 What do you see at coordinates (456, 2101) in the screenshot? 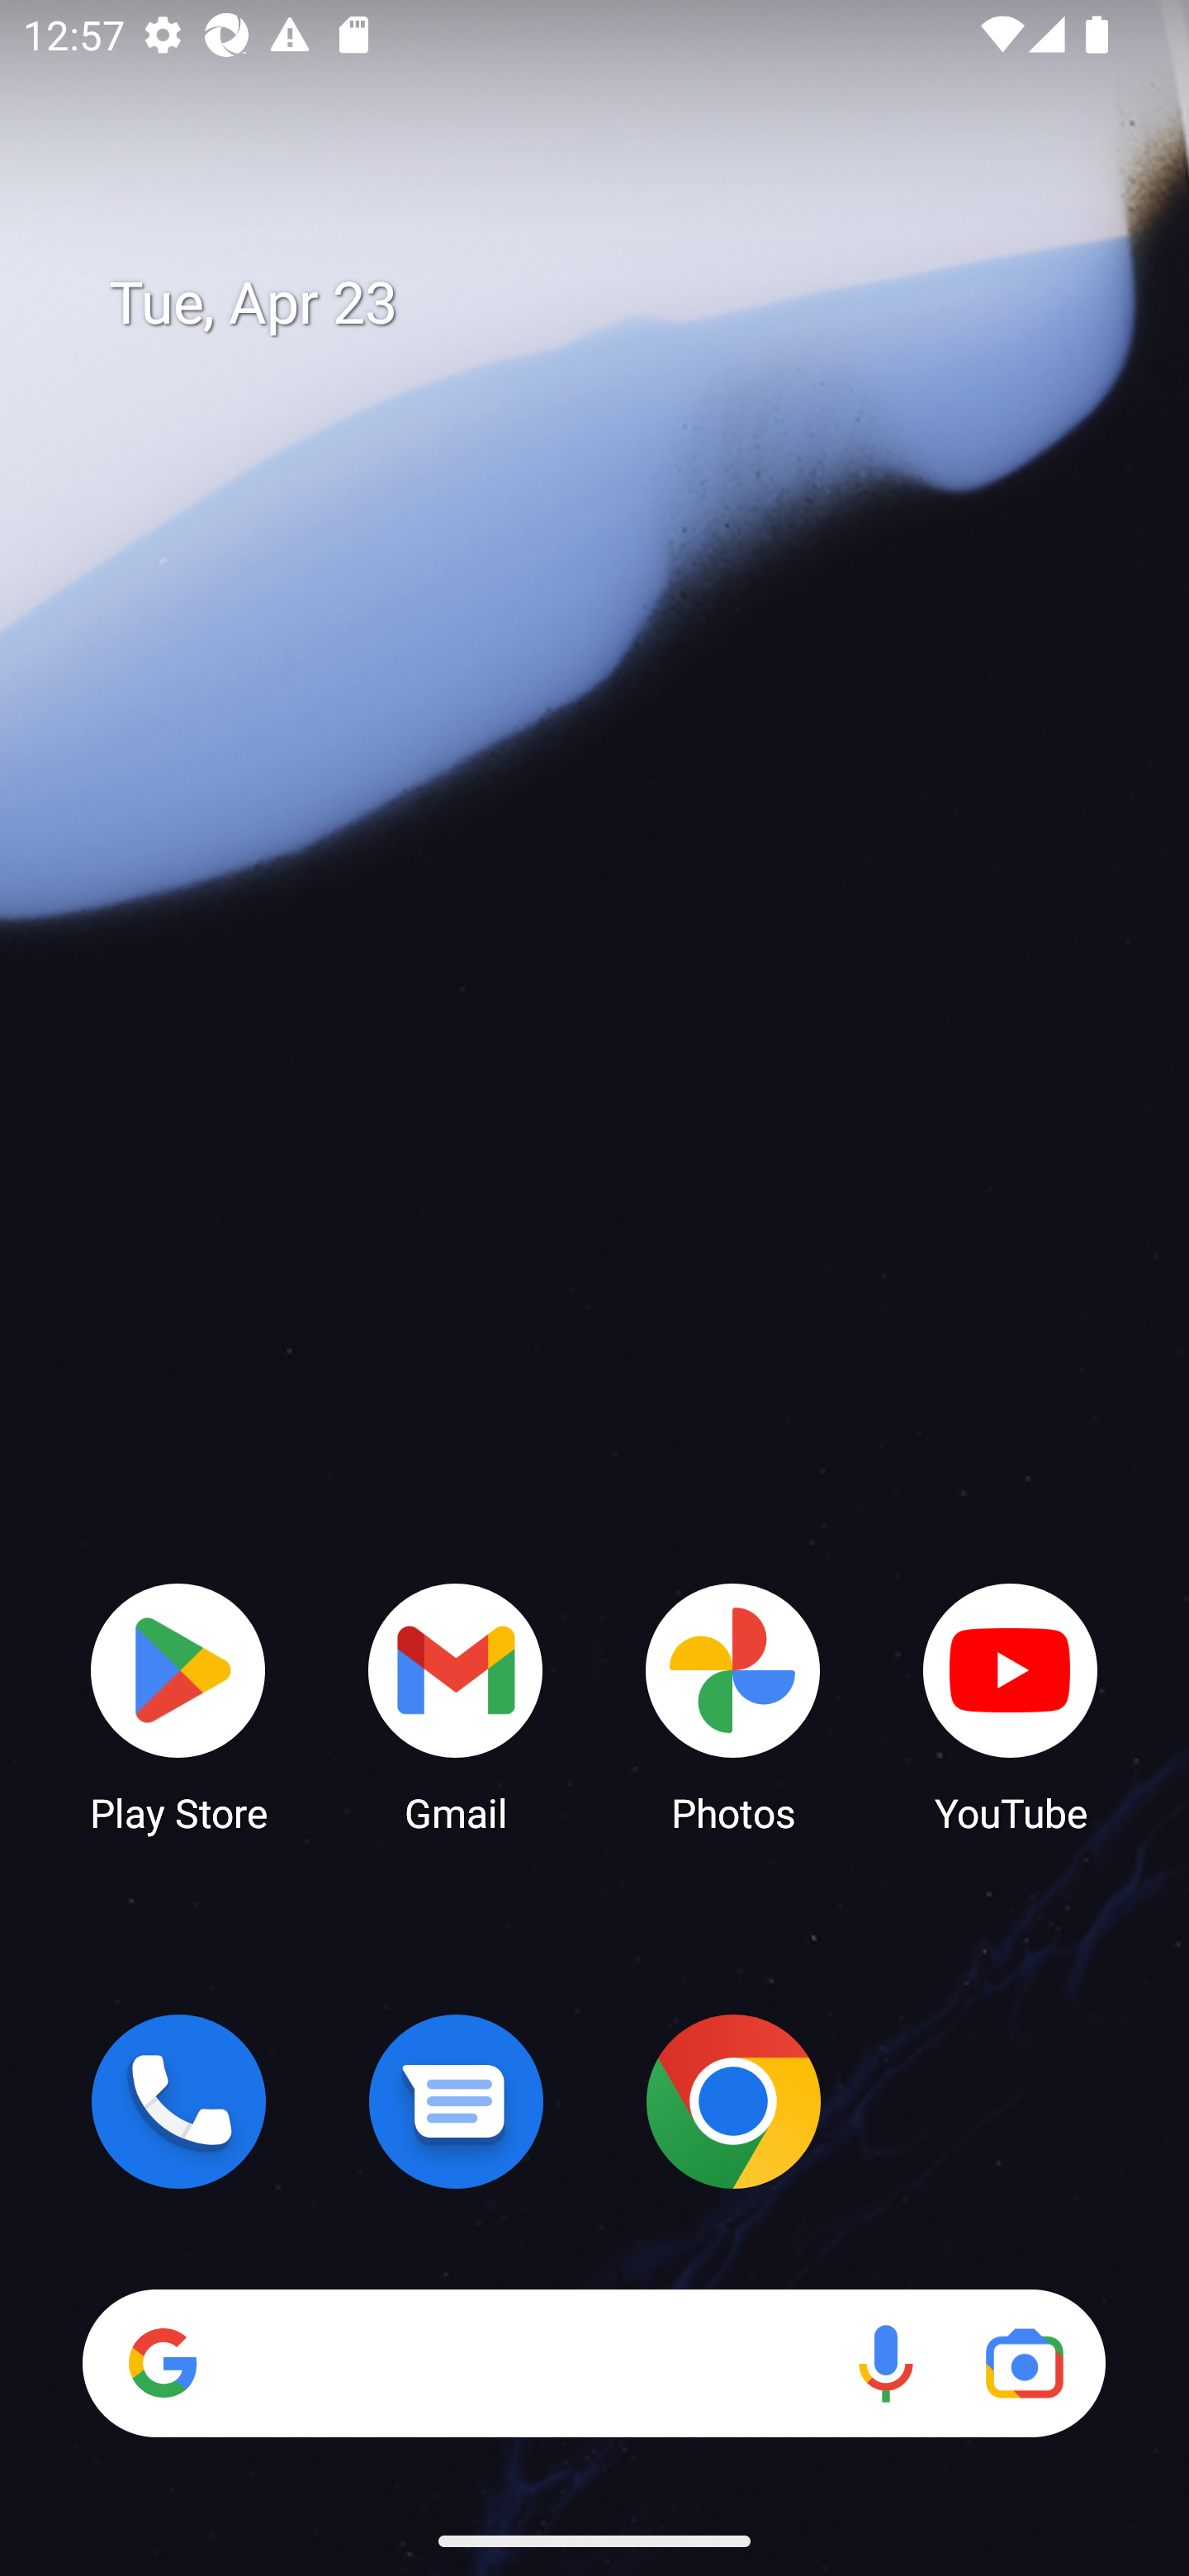
I see `Messages` at bounding box center [456, 2101].